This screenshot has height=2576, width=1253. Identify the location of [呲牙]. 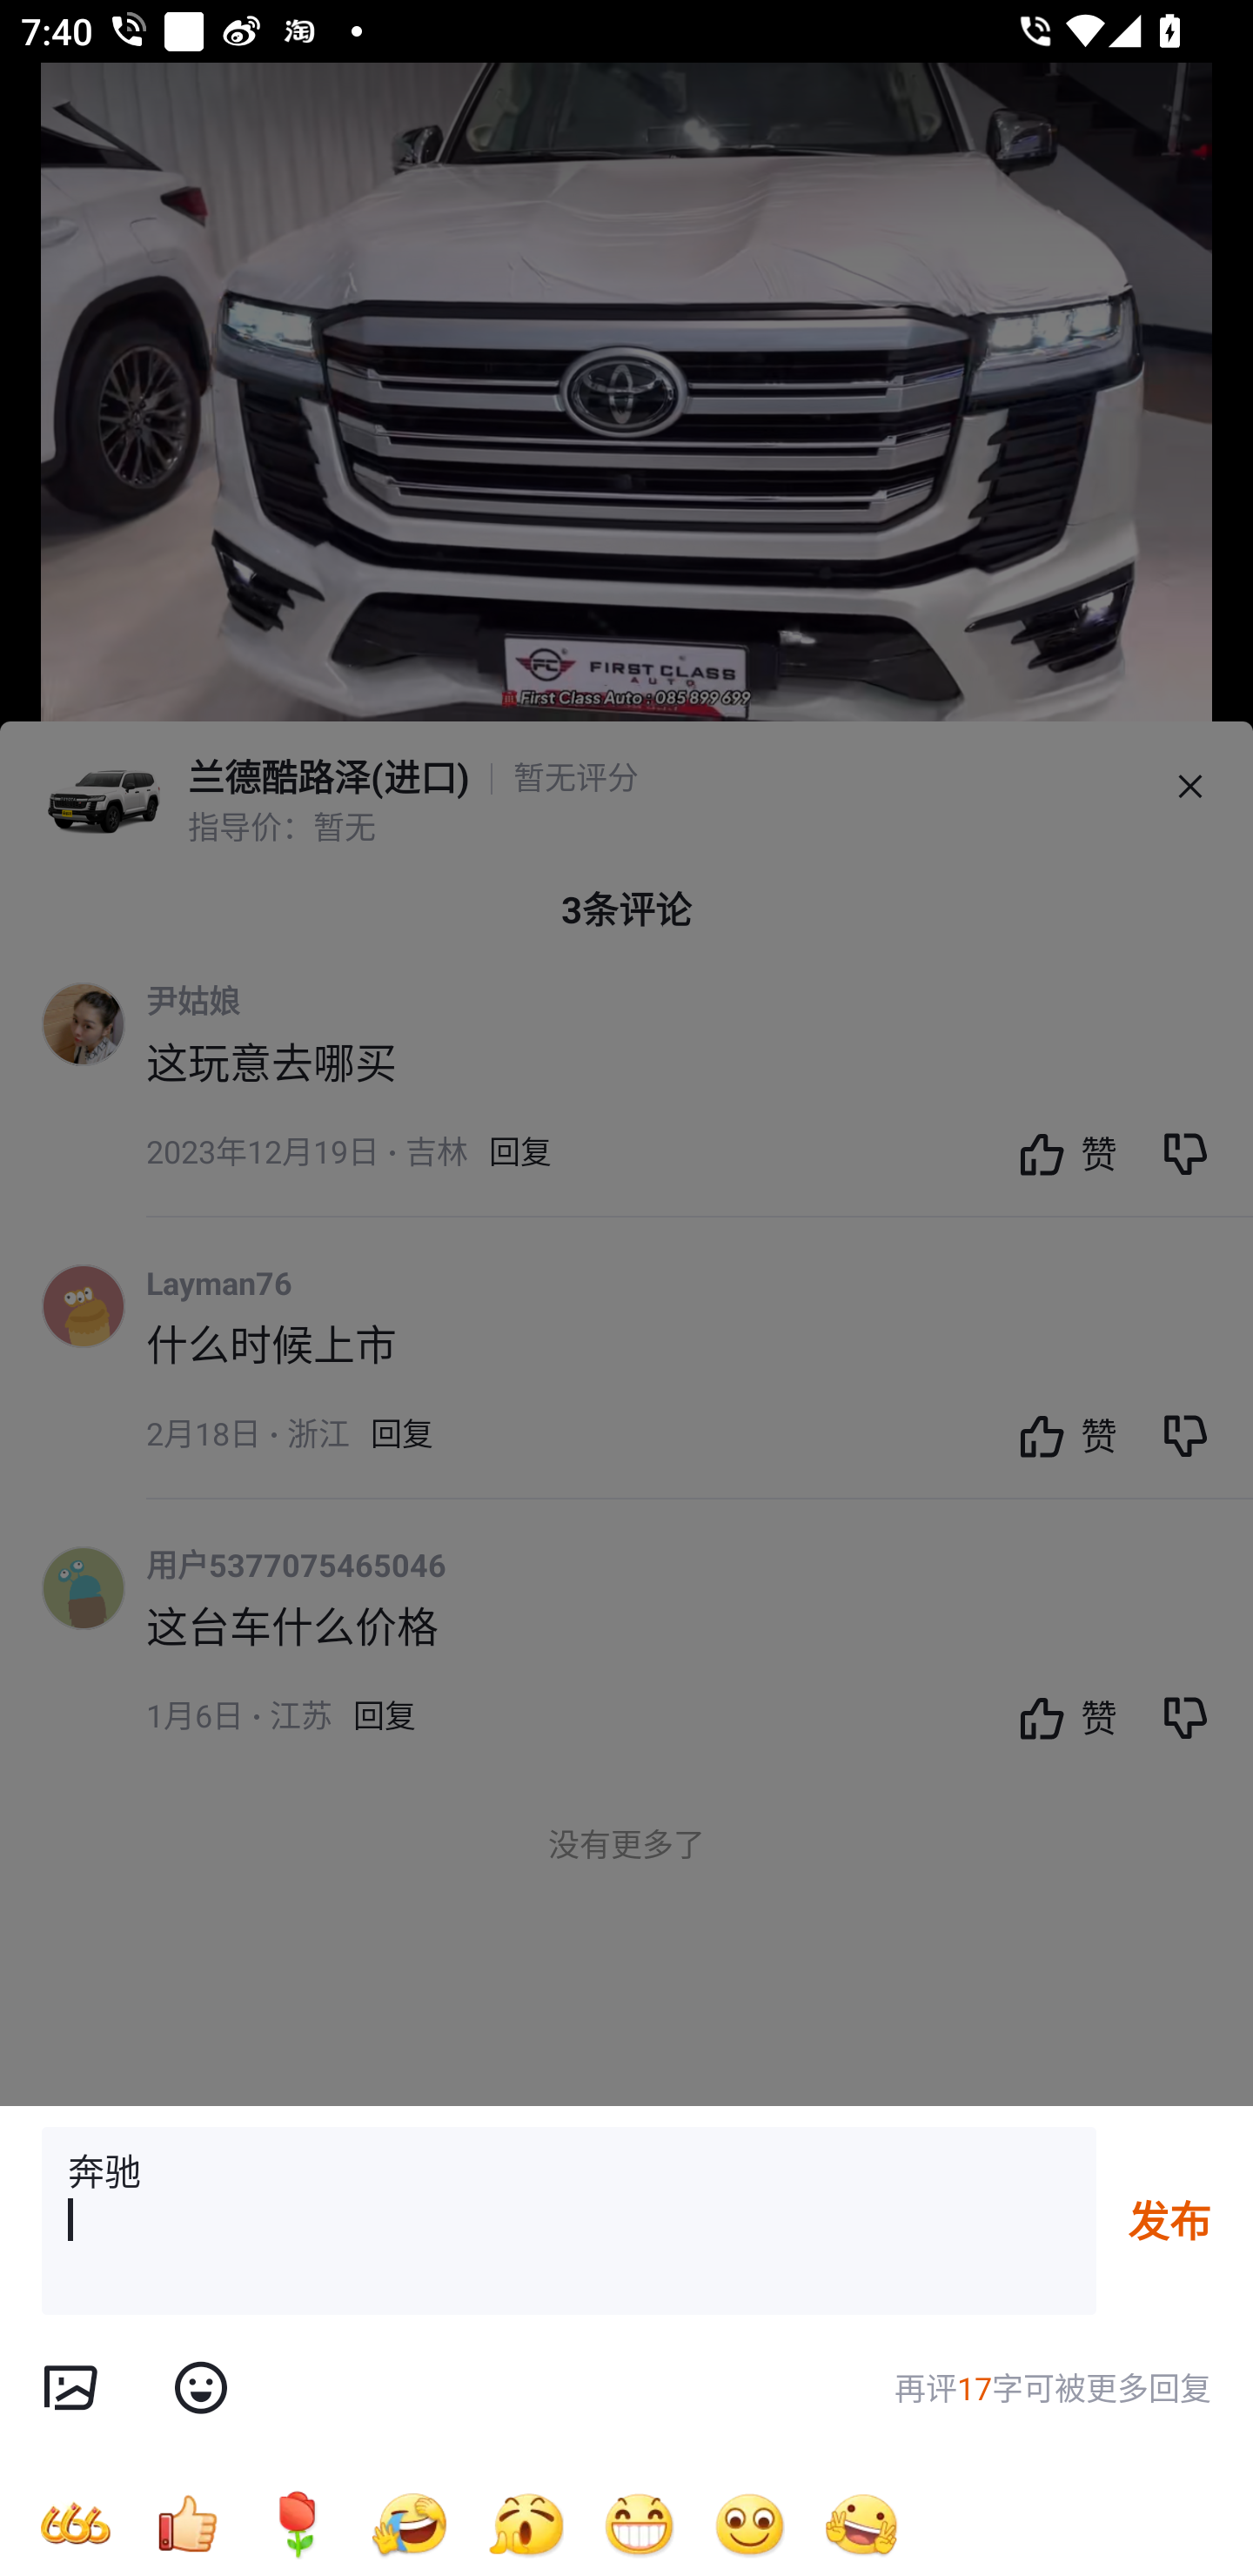
(639, 2523).